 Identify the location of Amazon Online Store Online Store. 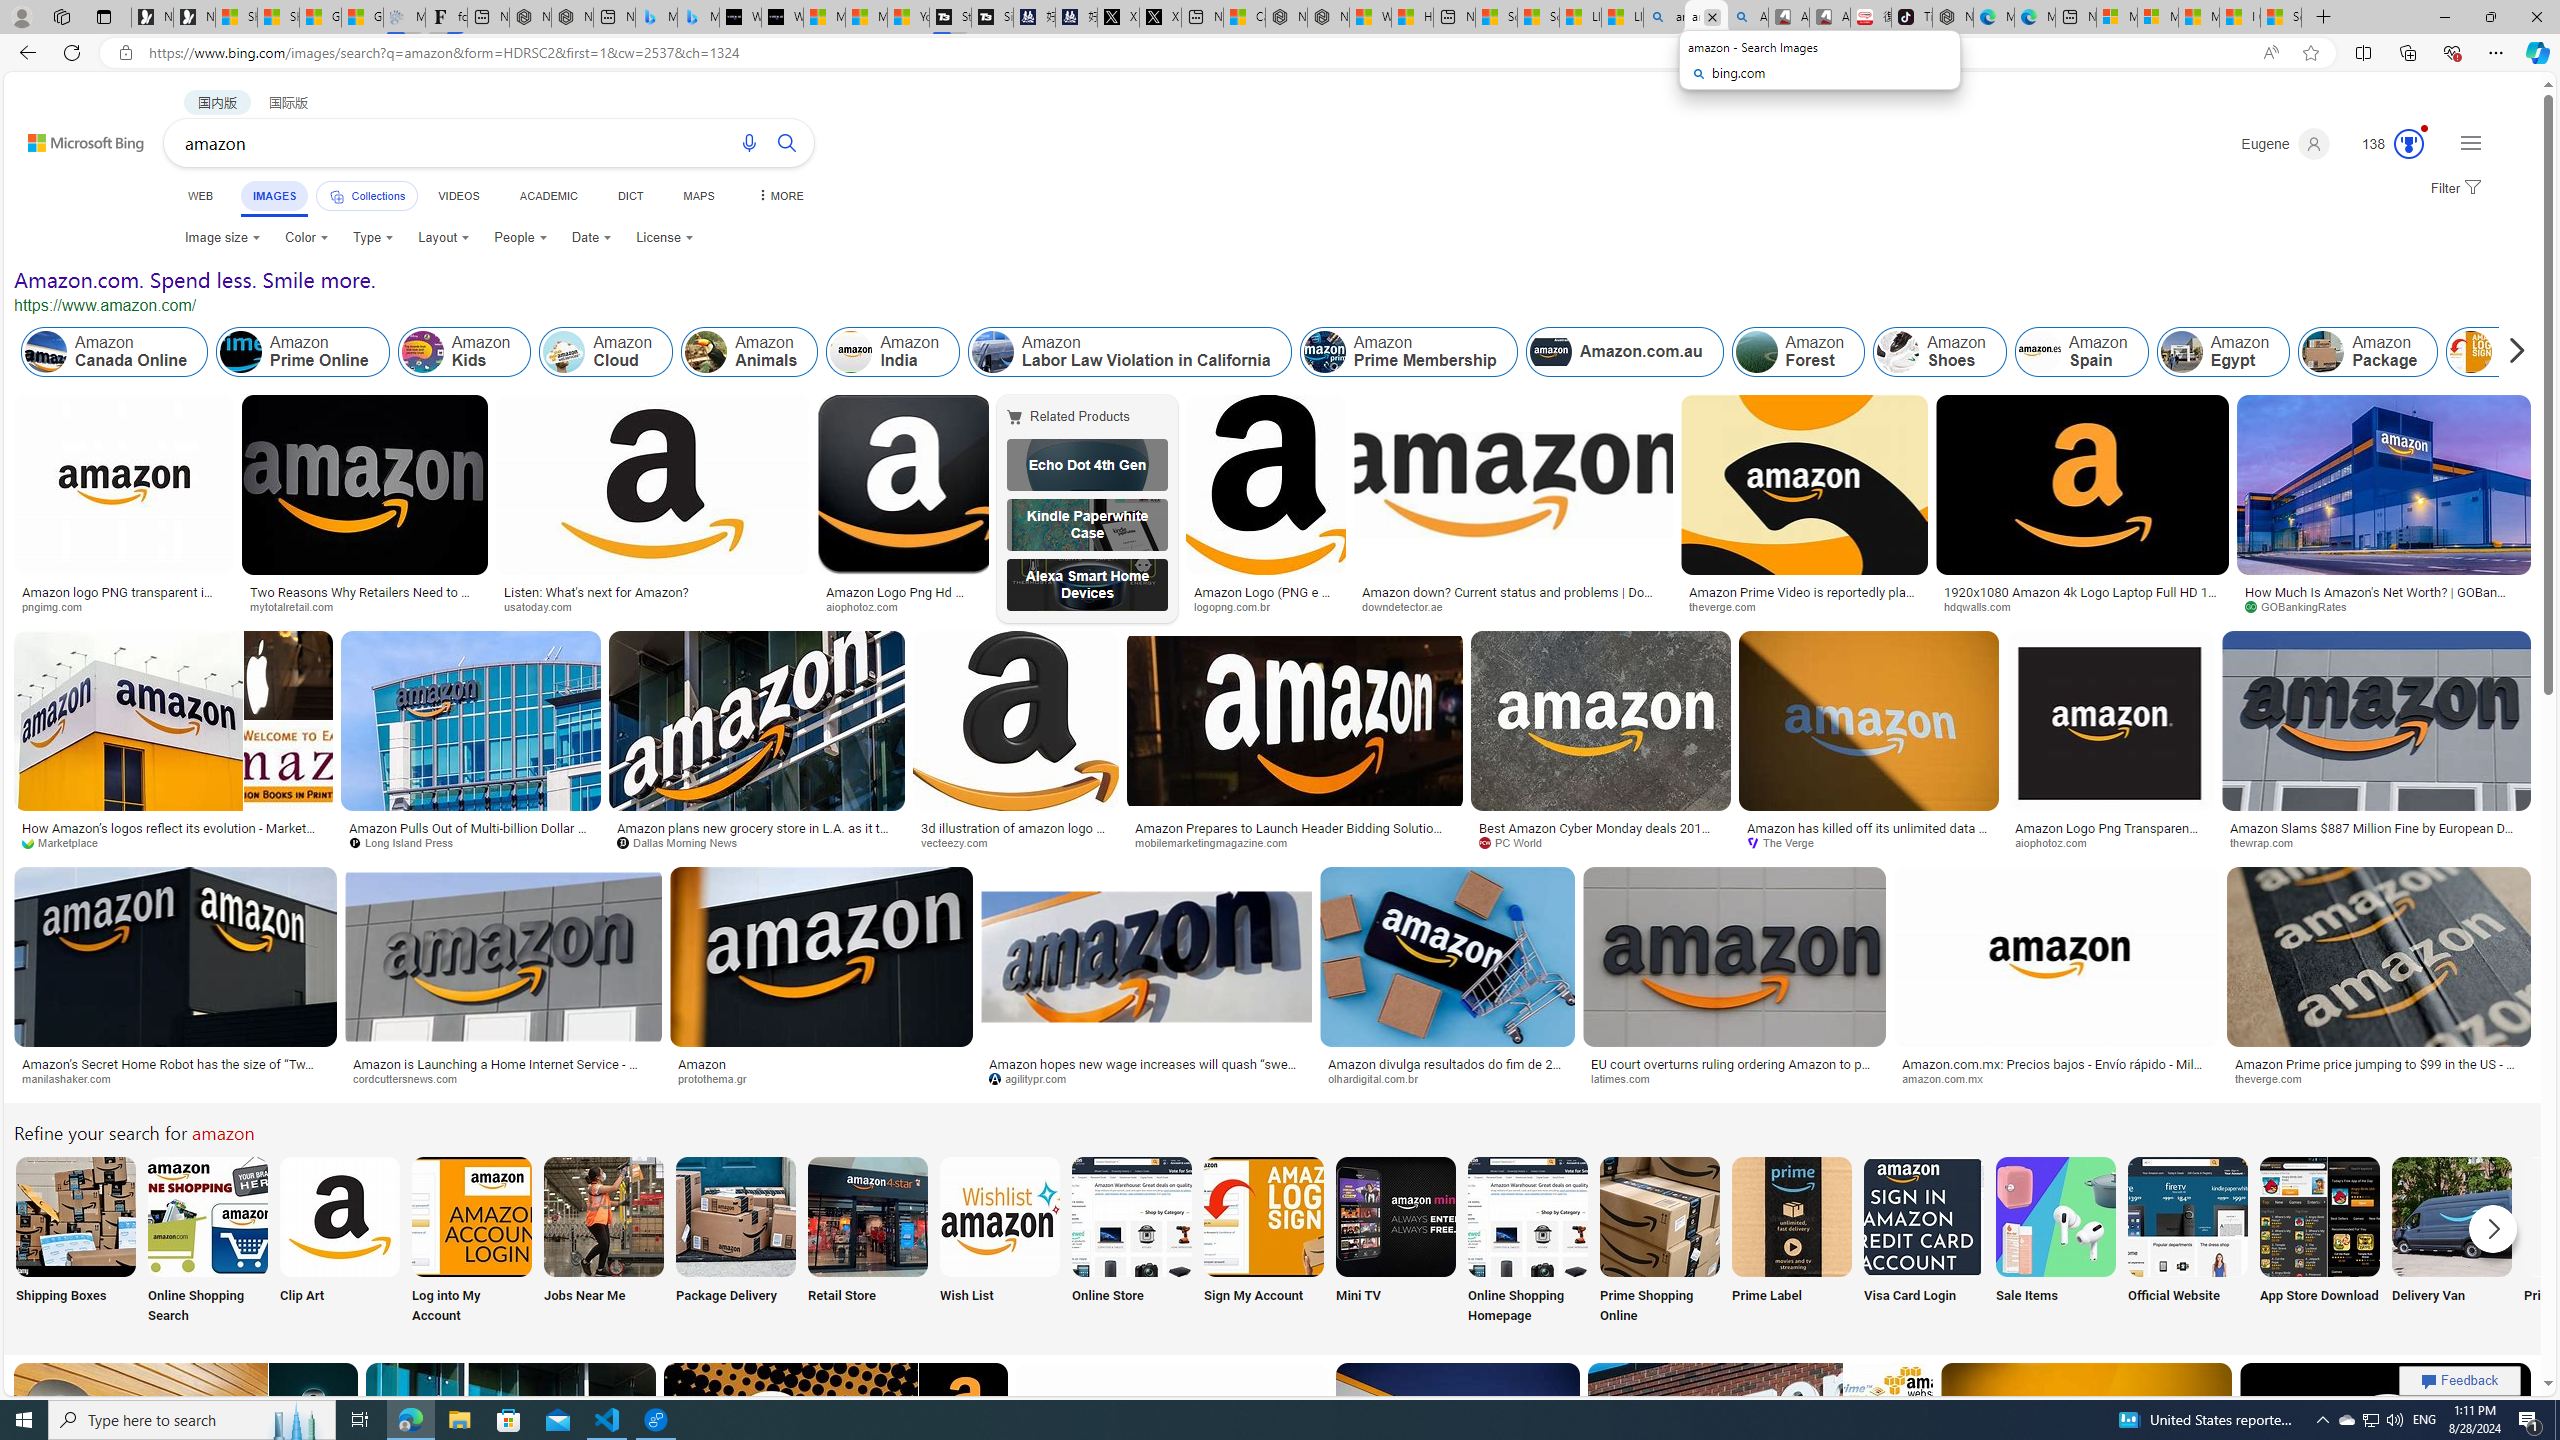
(1132, 1242).